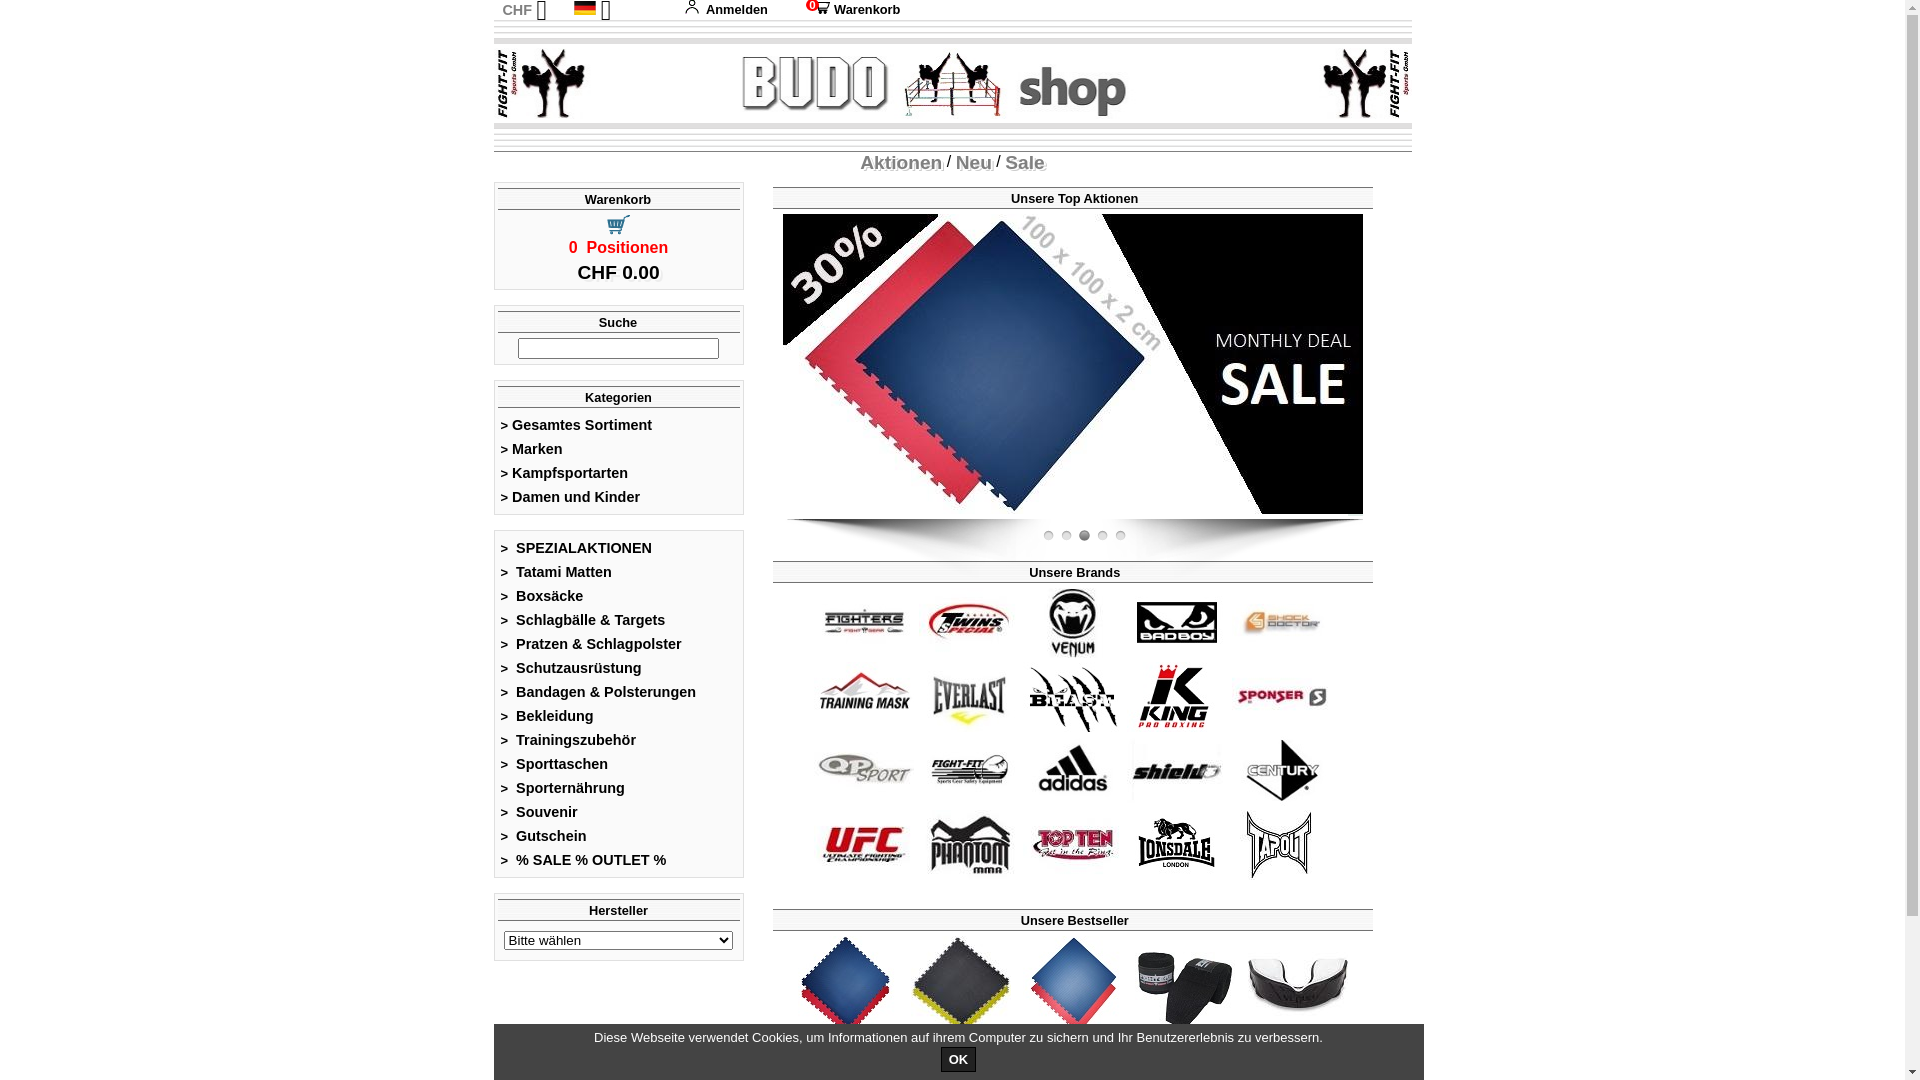  What do you see at coordinates (901, 162) in the screenshot?
I see `Aktionen` at bounding box center [901, 162].